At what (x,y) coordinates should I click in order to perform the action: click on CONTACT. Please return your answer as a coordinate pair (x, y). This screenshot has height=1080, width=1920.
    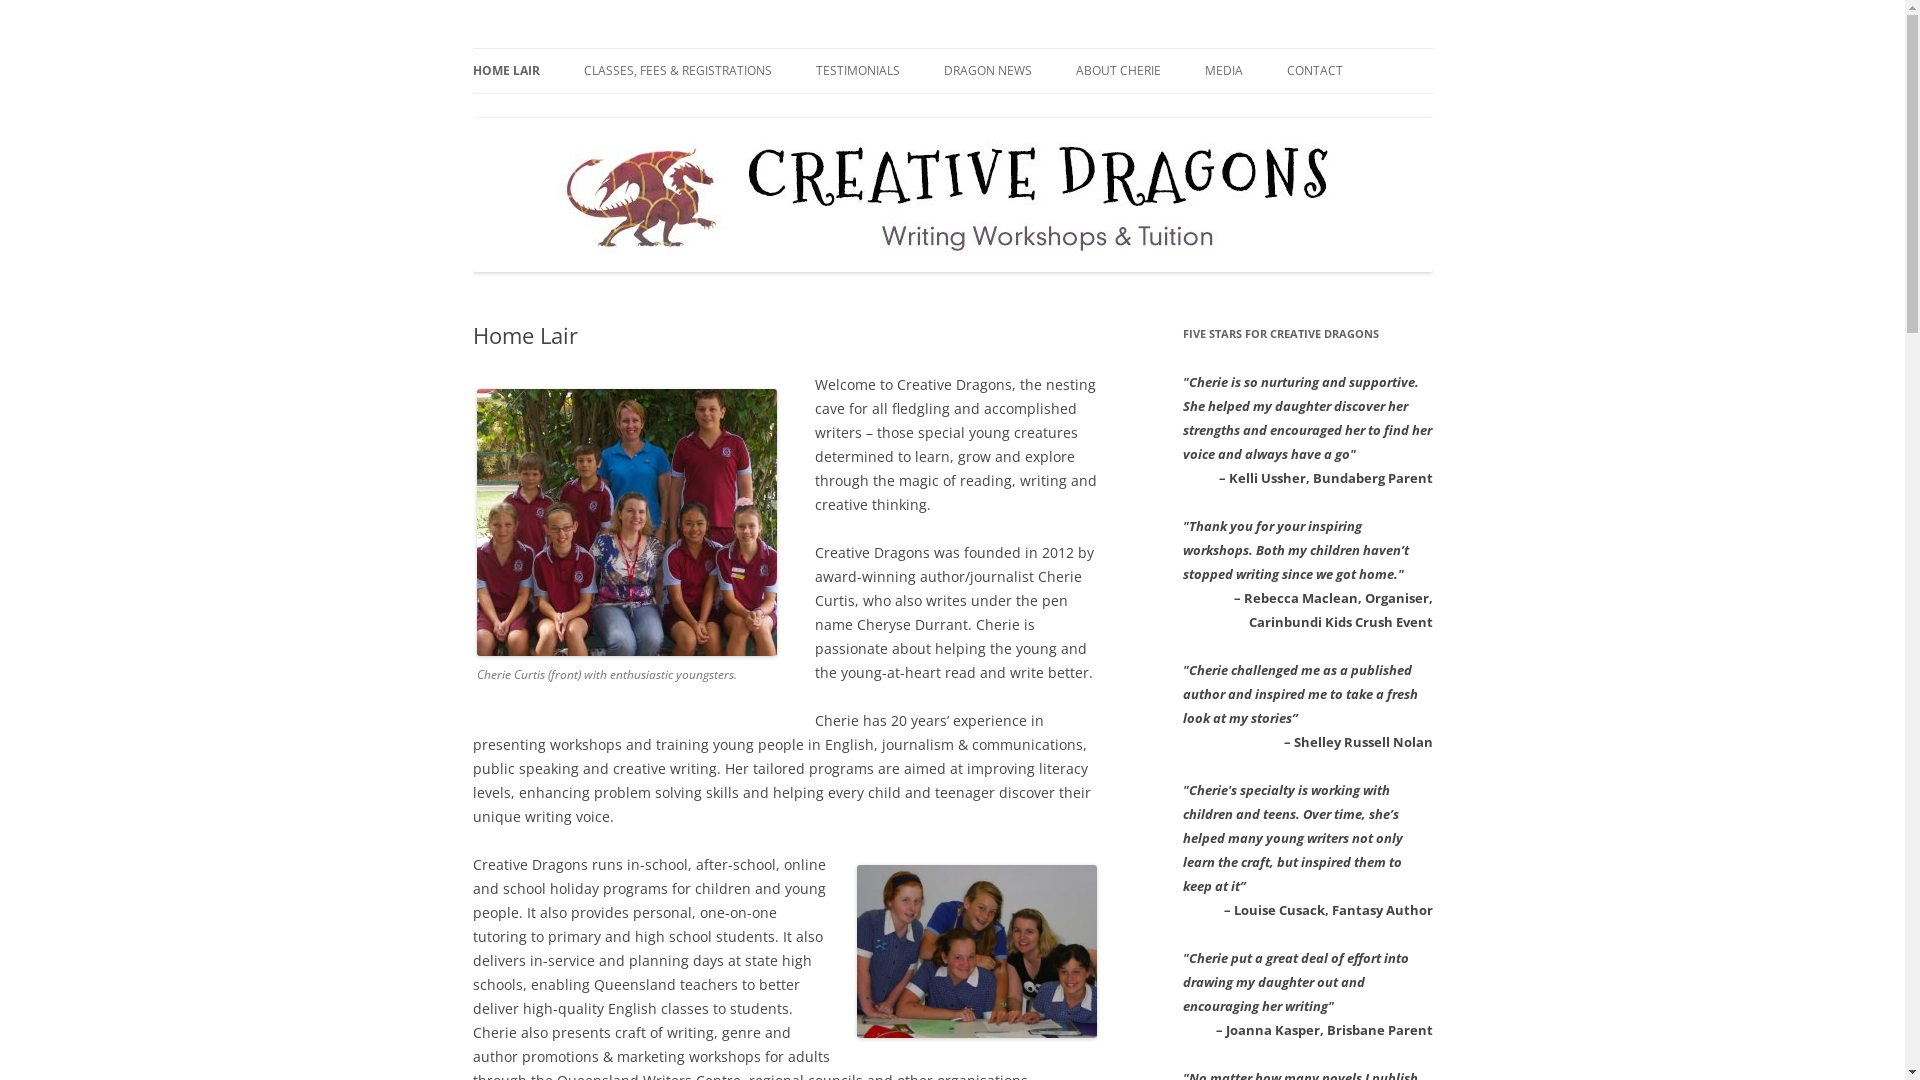
    Looking at the image, I should click on (1314, 71).